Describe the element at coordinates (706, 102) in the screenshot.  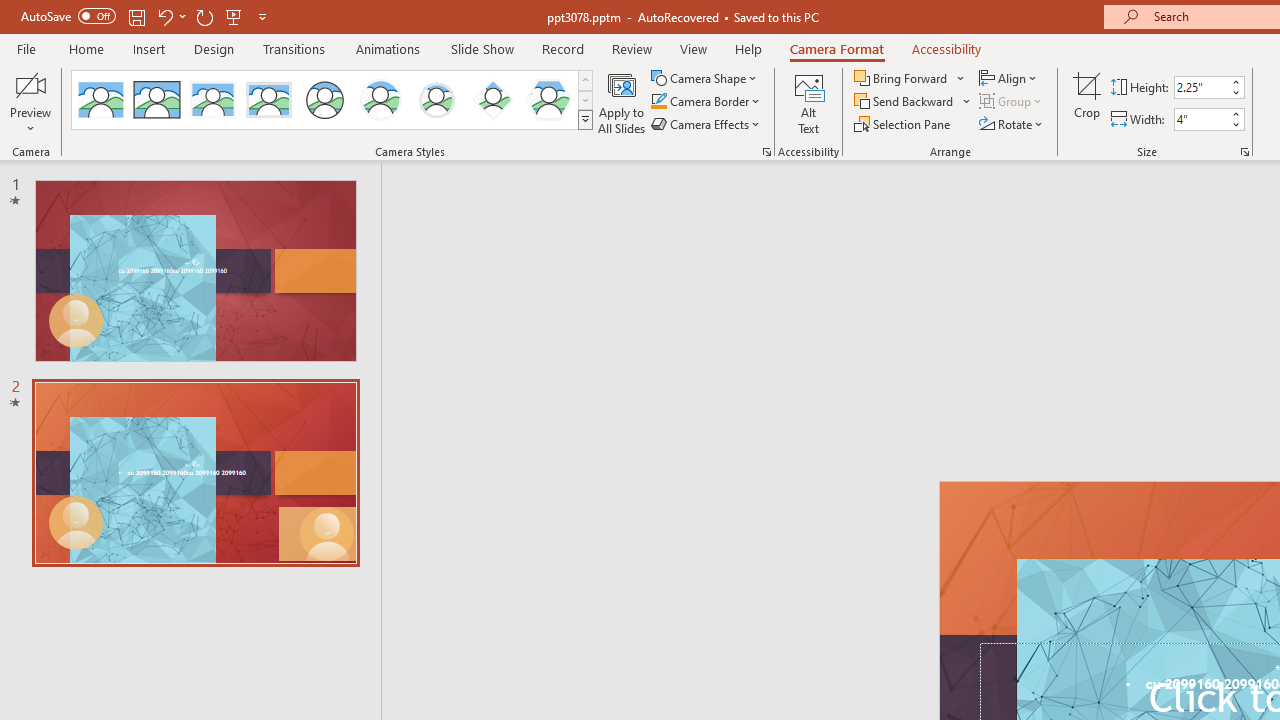
I see `Camera Border` at that location.